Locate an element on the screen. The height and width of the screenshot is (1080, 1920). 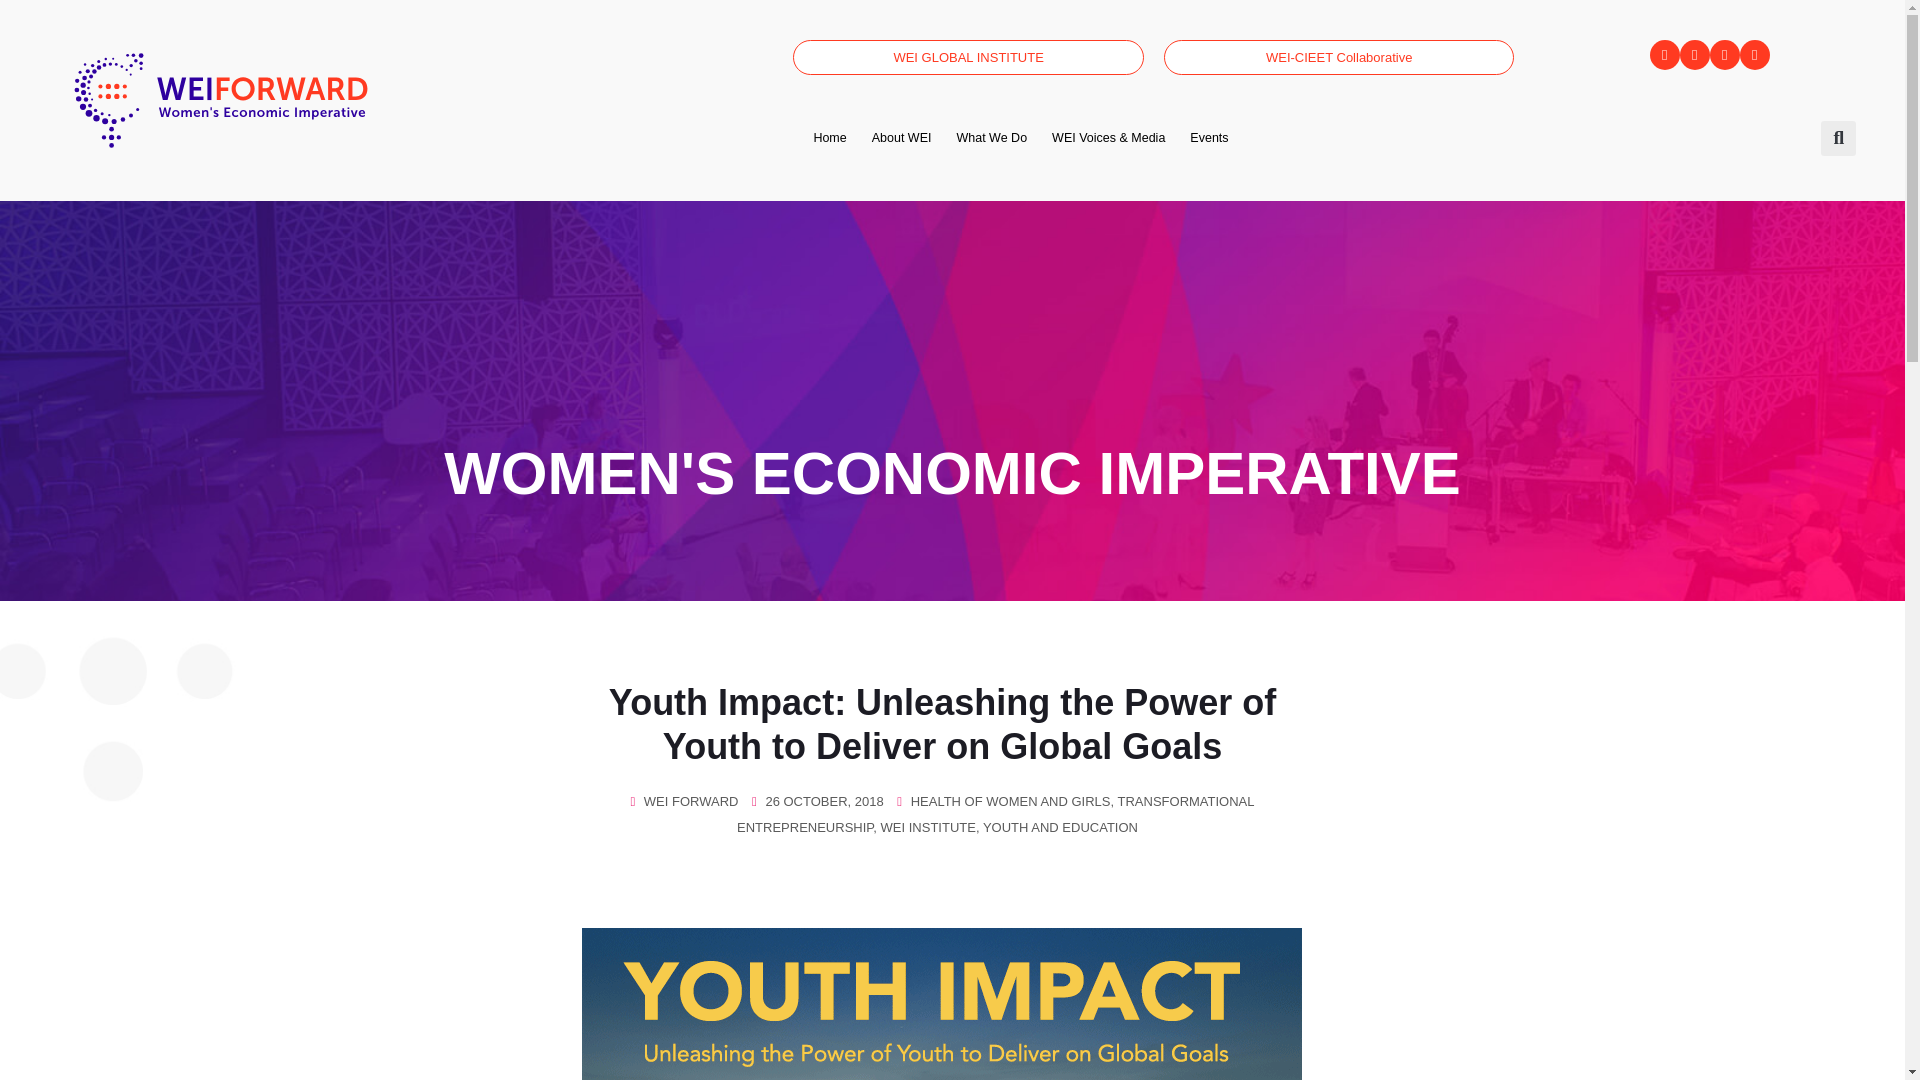
Home is located at coordinates (828, 137).